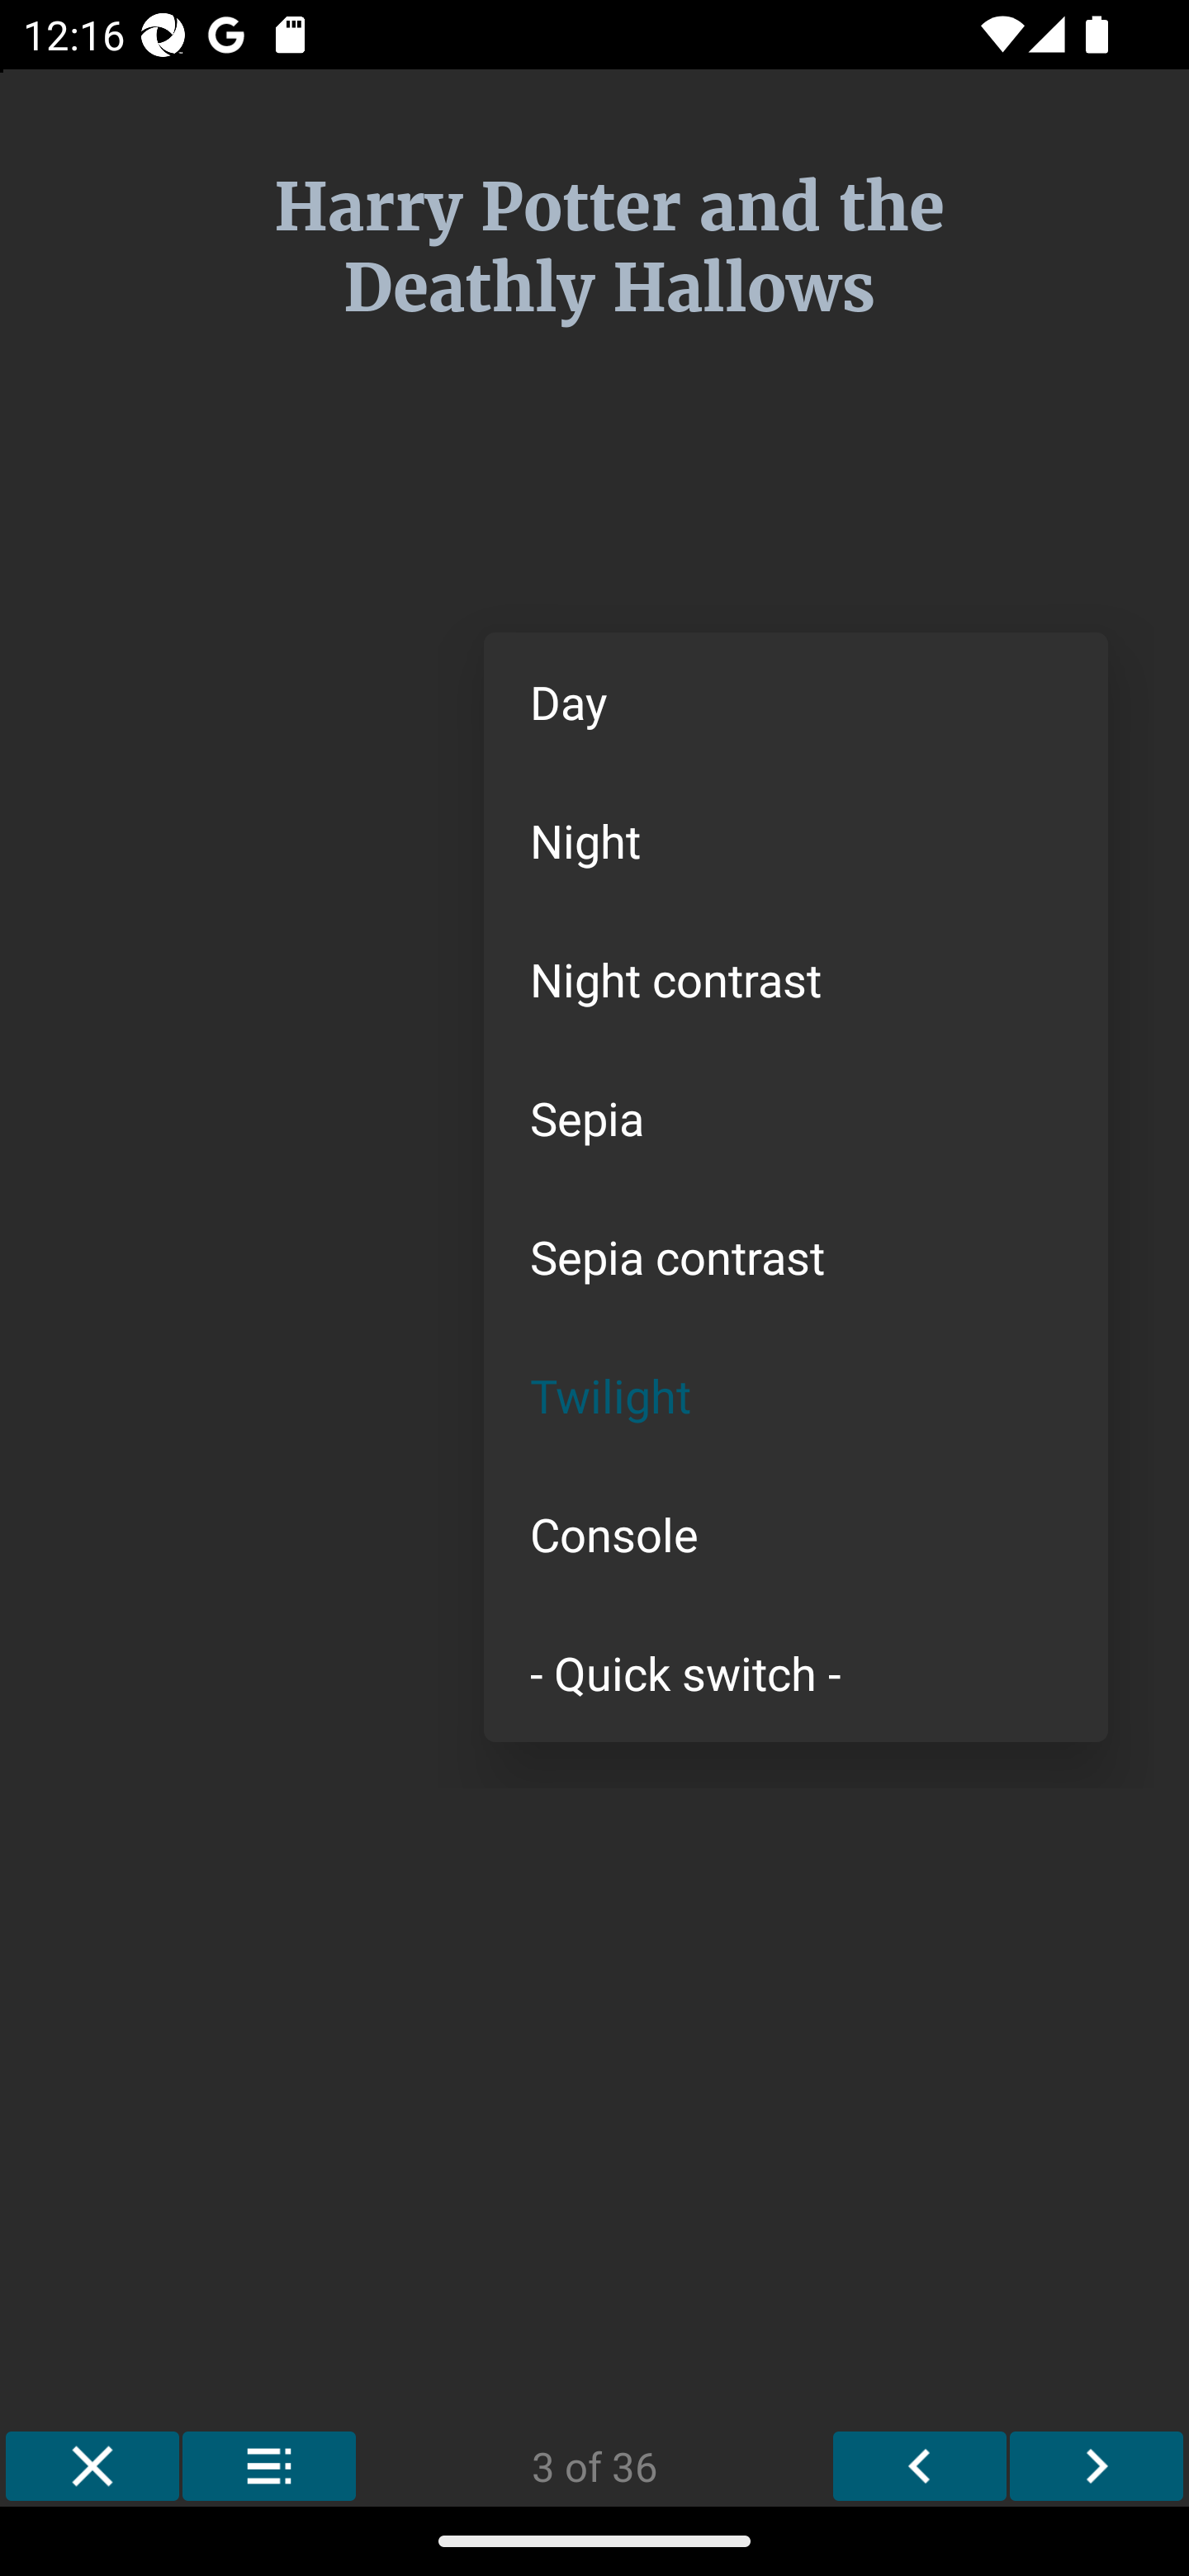 Image resolution: width=1189 pixels, height=2576 pixels. What do you see at coordinates (796, 1534) in the screenshot?
I see `Console` at bounding box center [796, 1534].